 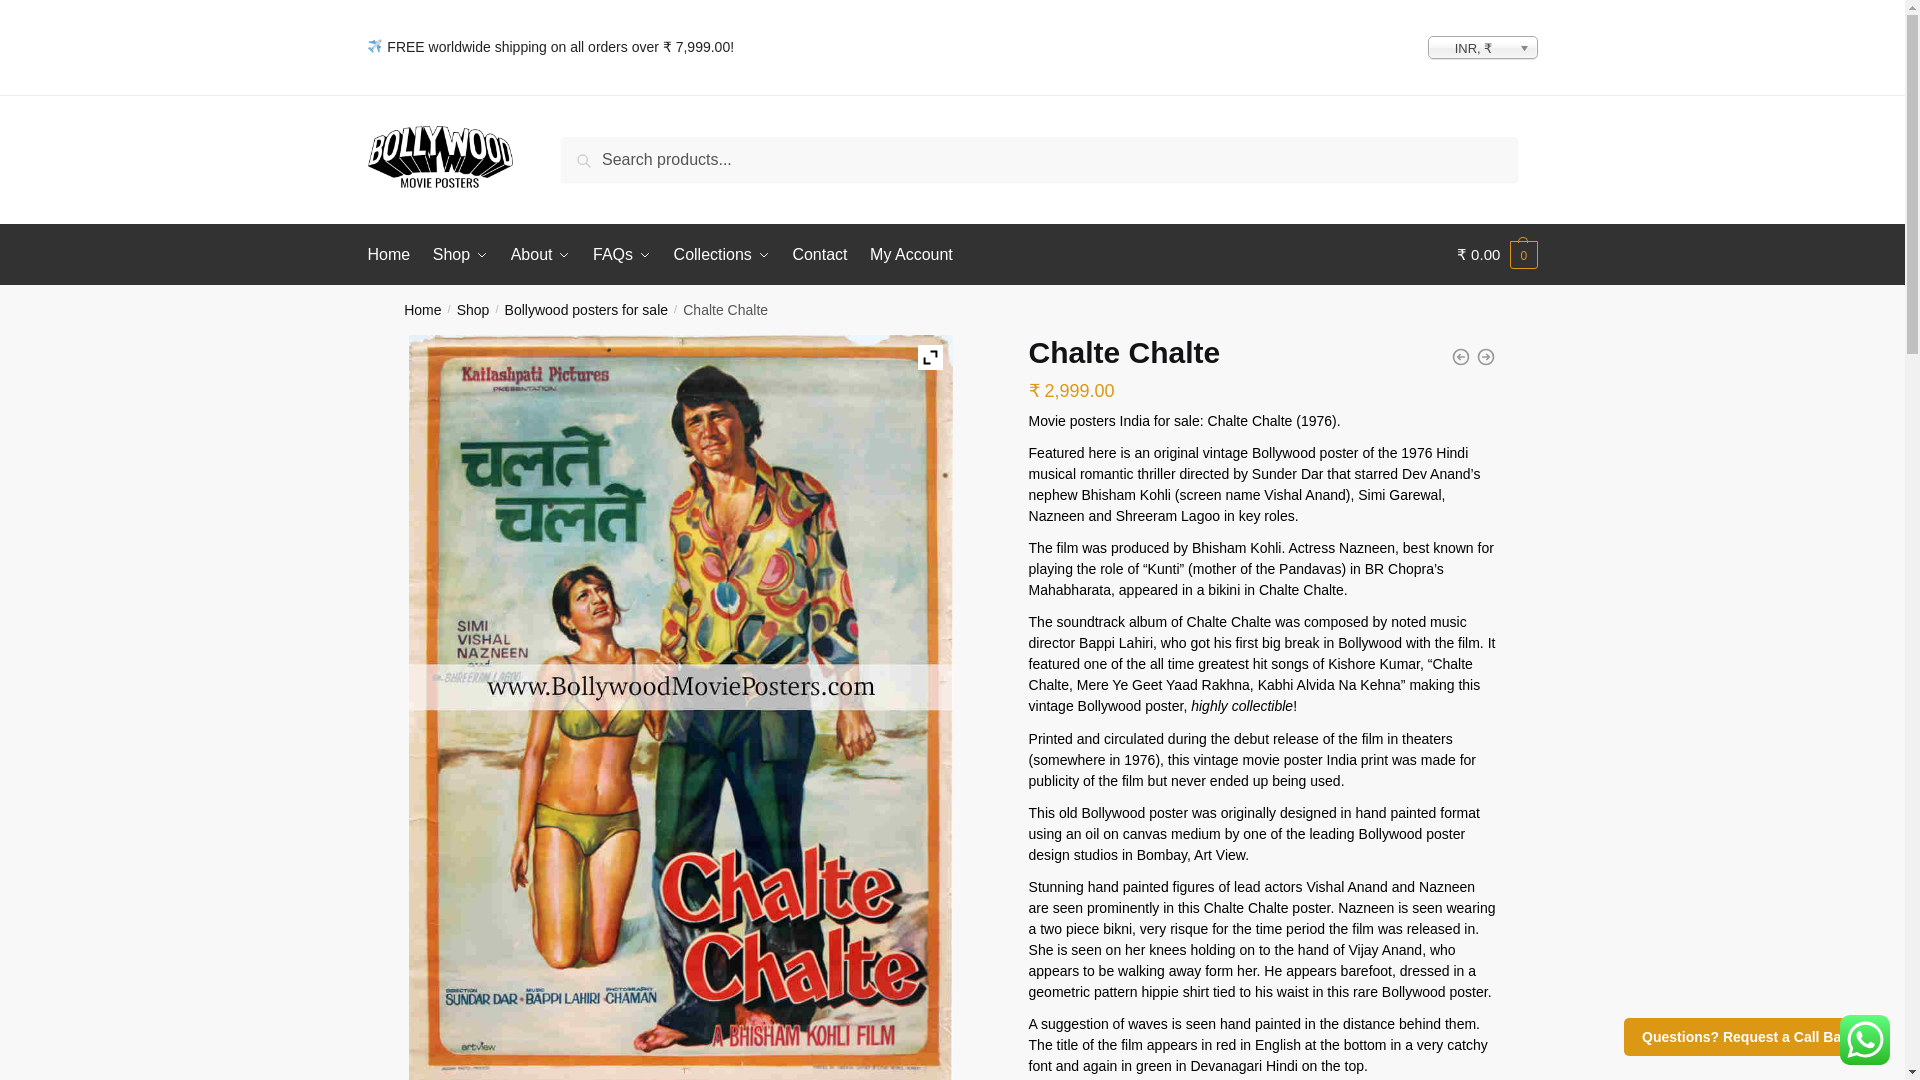 I want to click on View your shopping cart, so click(x=1497, y=254).